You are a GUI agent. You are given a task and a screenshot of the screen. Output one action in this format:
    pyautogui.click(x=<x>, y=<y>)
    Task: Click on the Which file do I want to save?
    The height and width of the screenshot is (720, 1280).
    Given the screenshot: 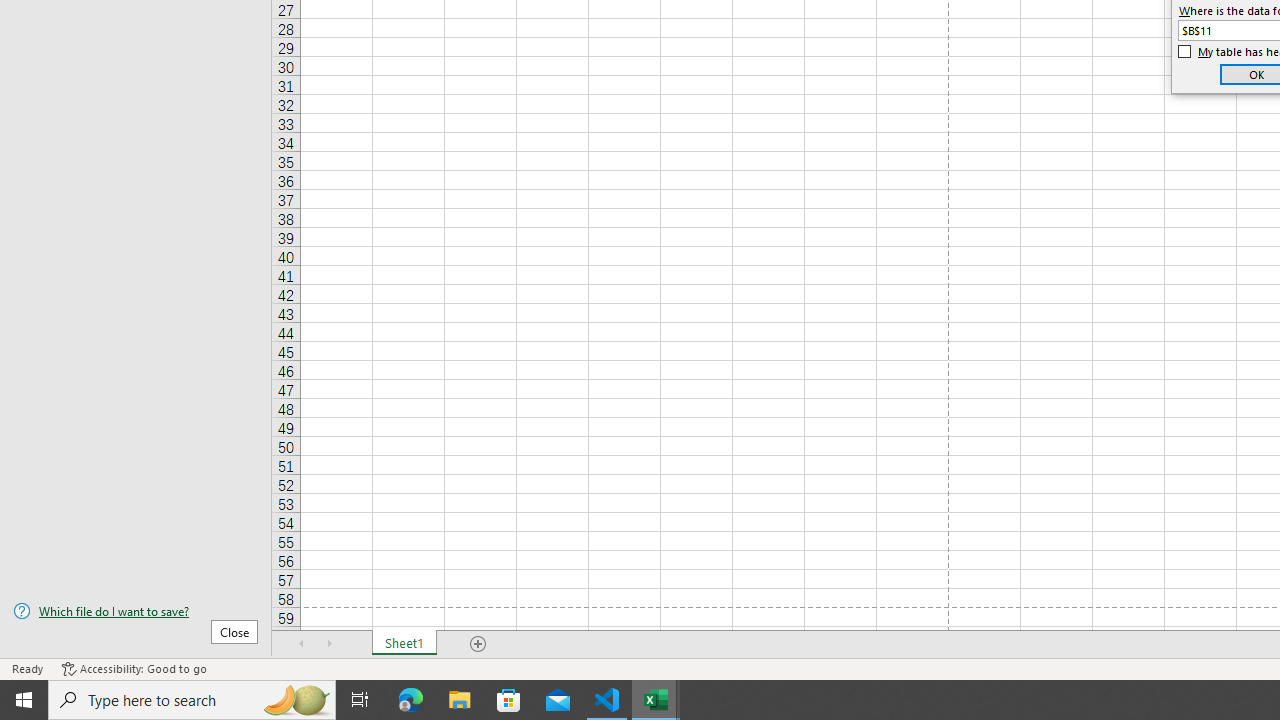 What is the action you would take?
    pyautogui.click(x=136, y=611)
    